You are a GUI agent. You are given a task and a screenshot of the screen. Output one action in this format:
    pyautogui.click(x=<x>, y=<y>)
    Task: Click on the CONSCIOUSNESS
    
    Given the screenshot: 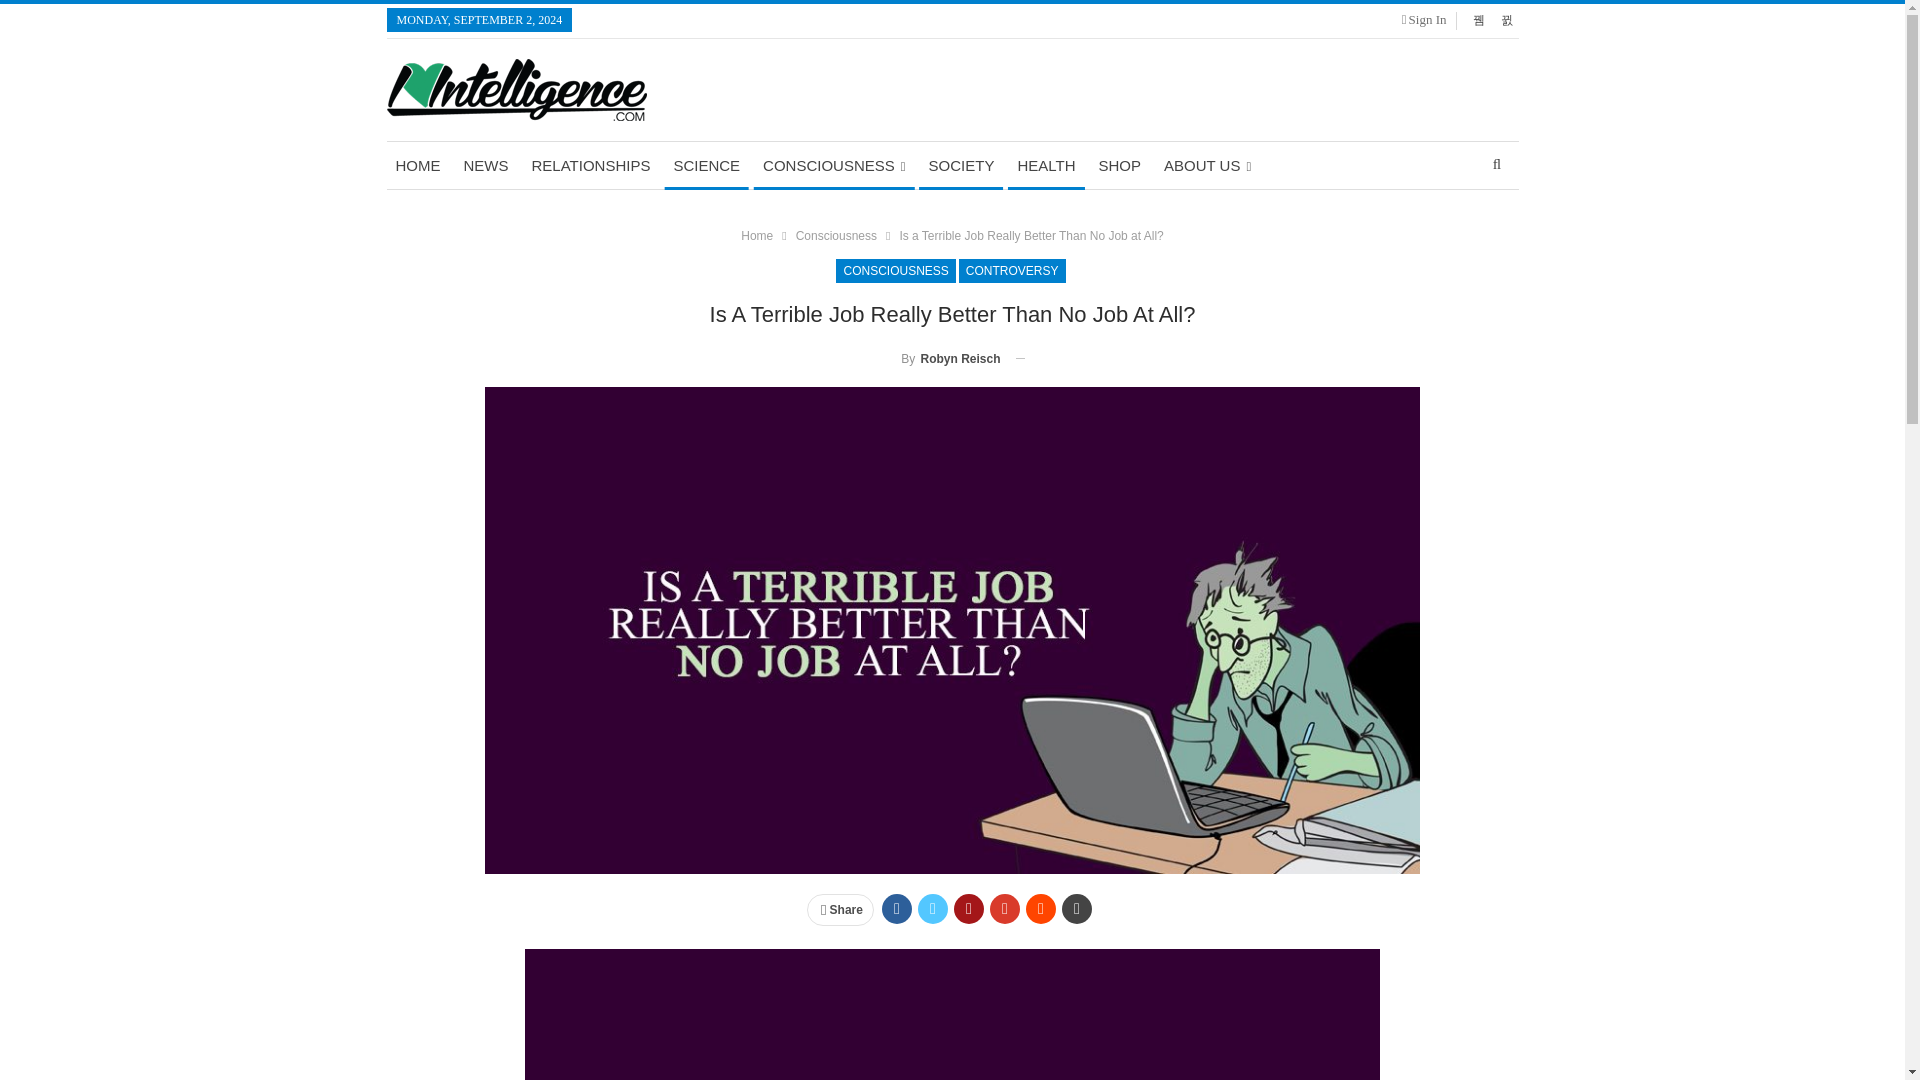 What is the action you would take?
    pyautogui.click(x=834, y=166)
    